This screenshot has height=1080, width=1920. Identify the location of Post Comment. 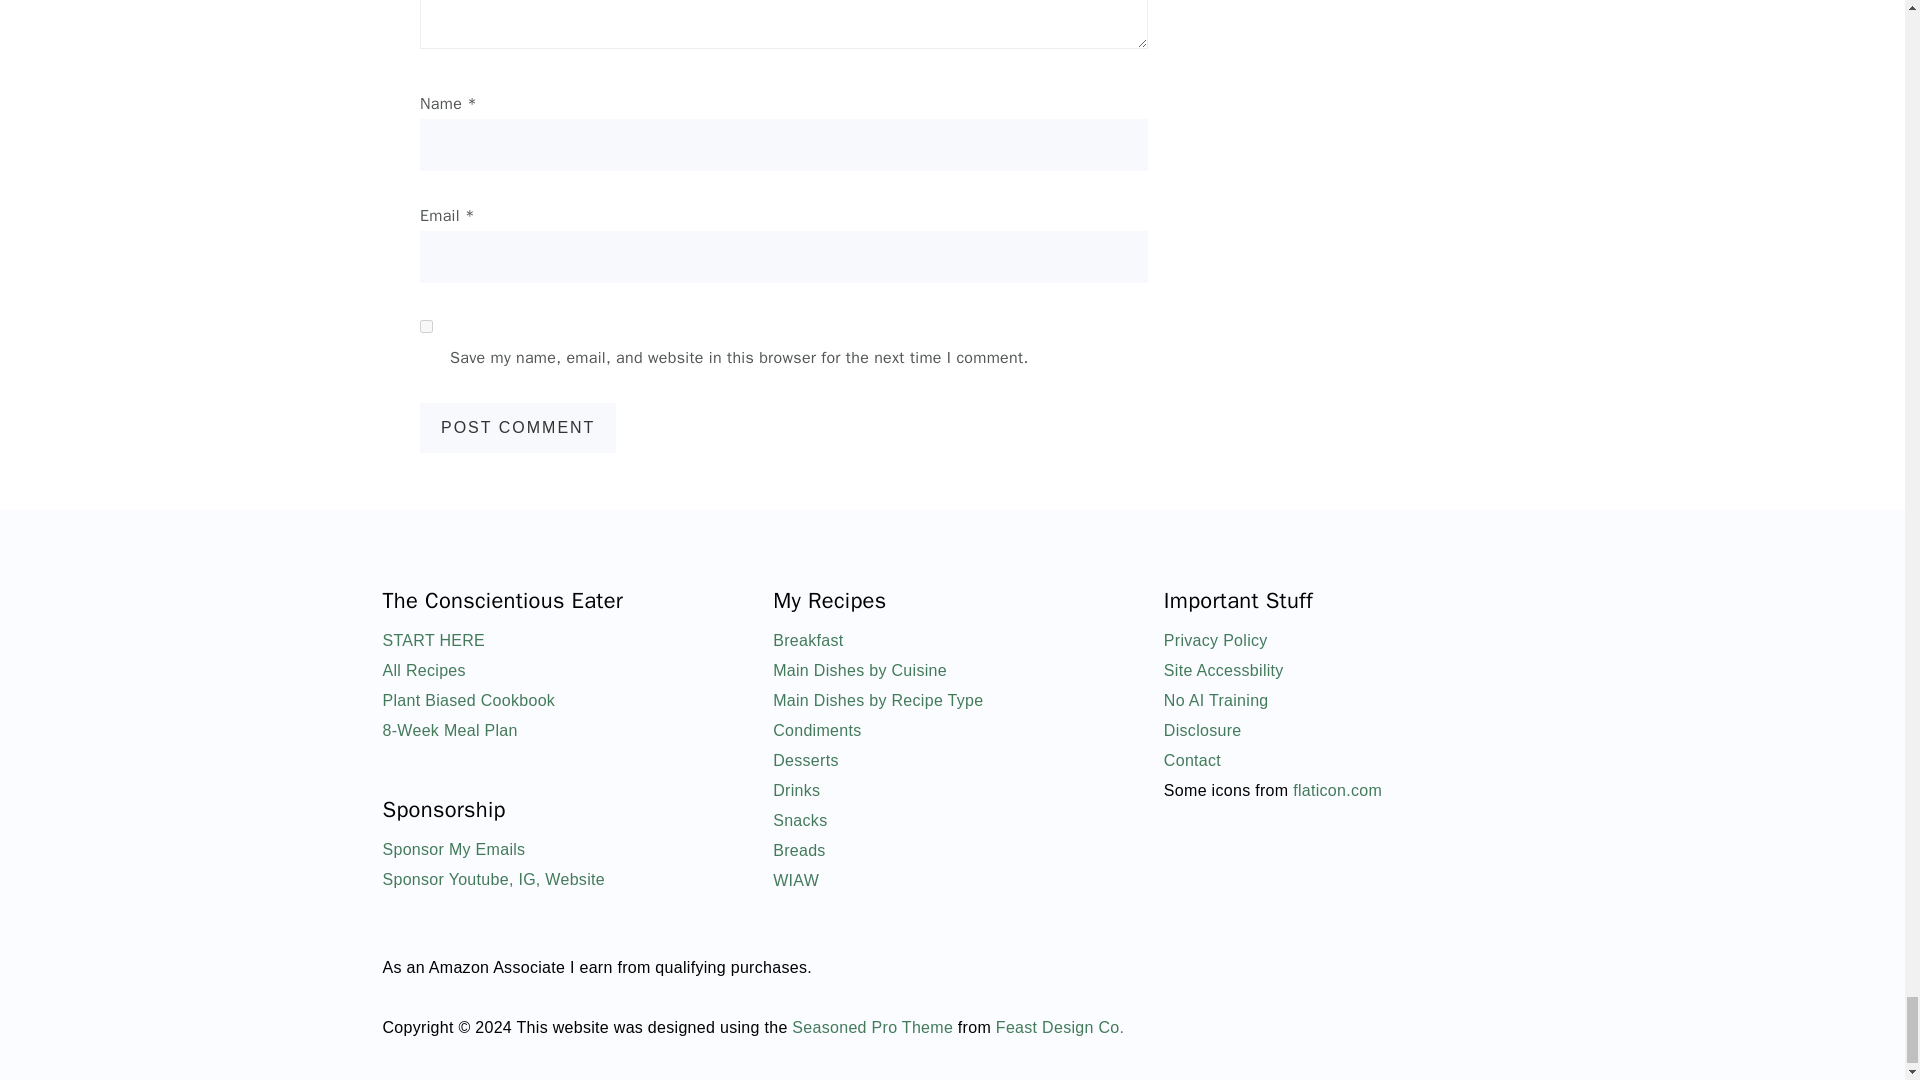
(518, 427).